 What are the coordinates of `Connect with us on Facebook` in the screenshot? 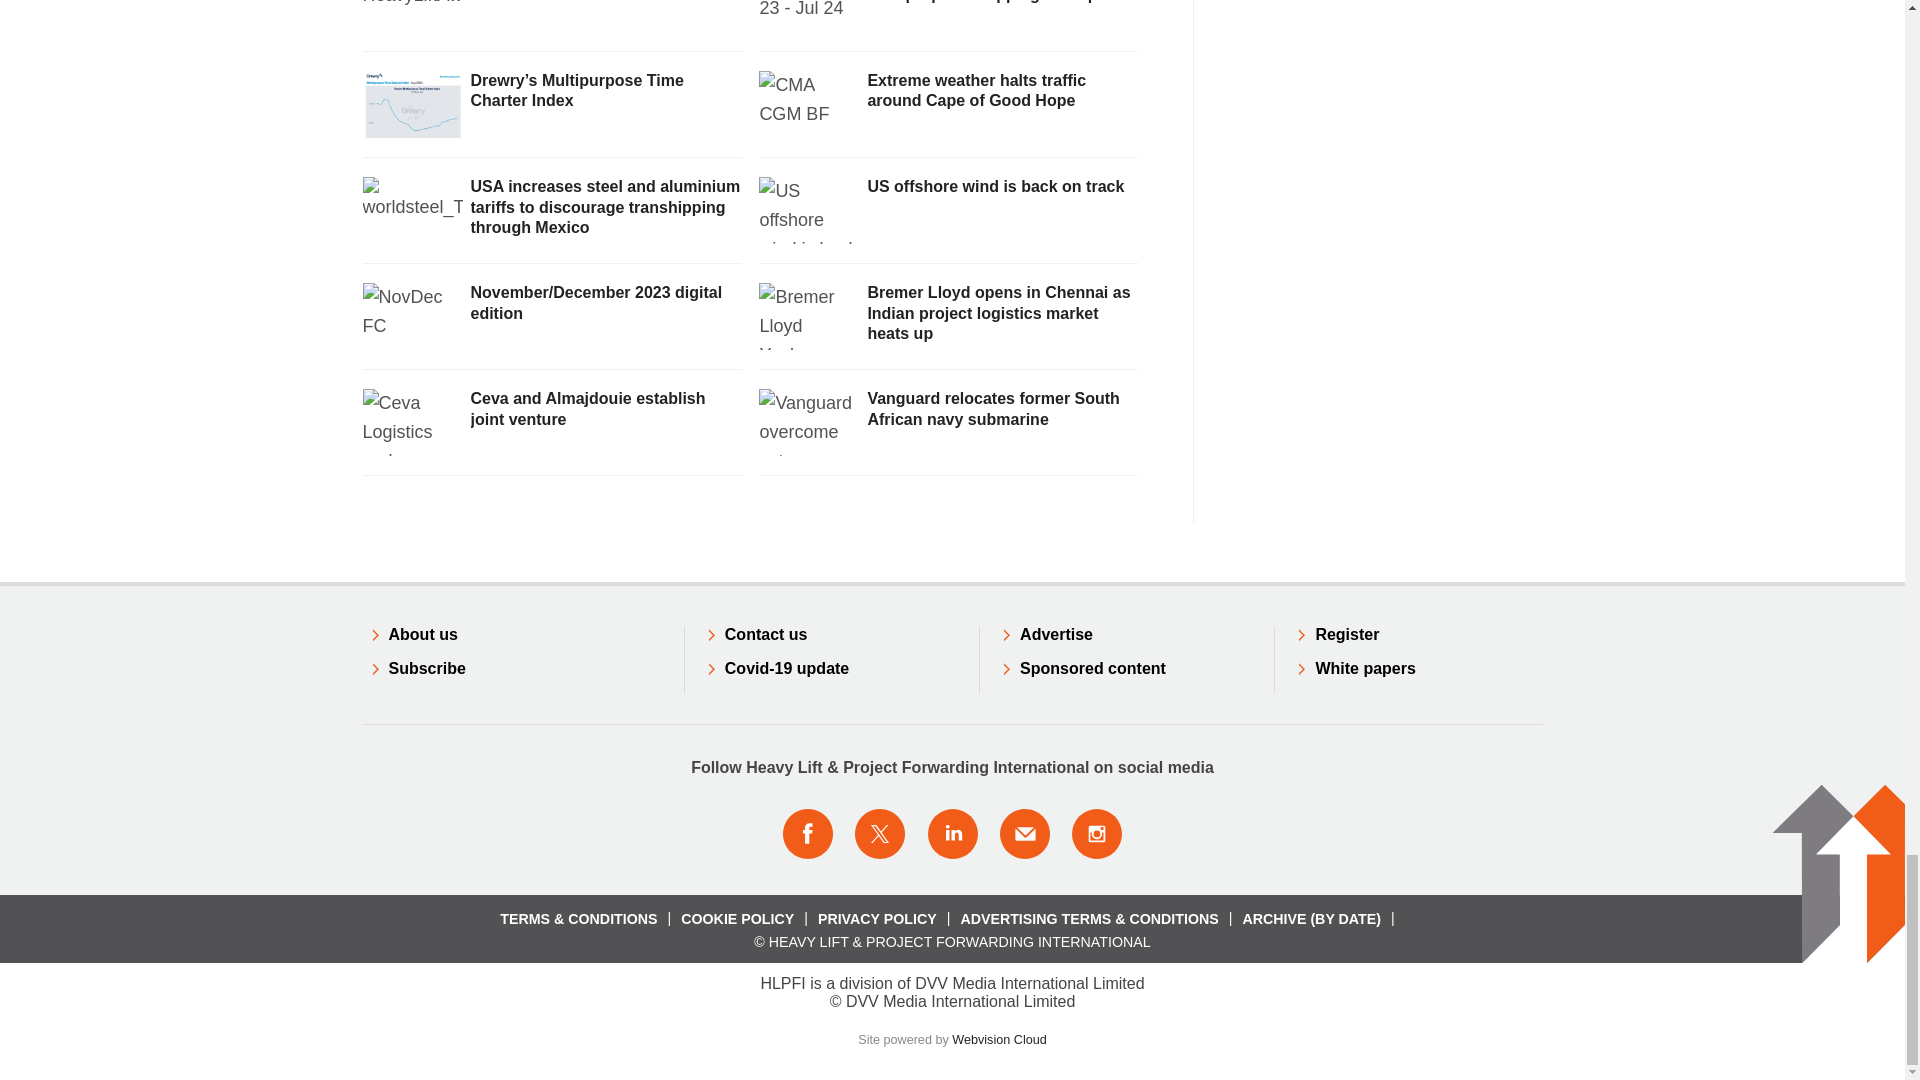 It's located at (807, 833).